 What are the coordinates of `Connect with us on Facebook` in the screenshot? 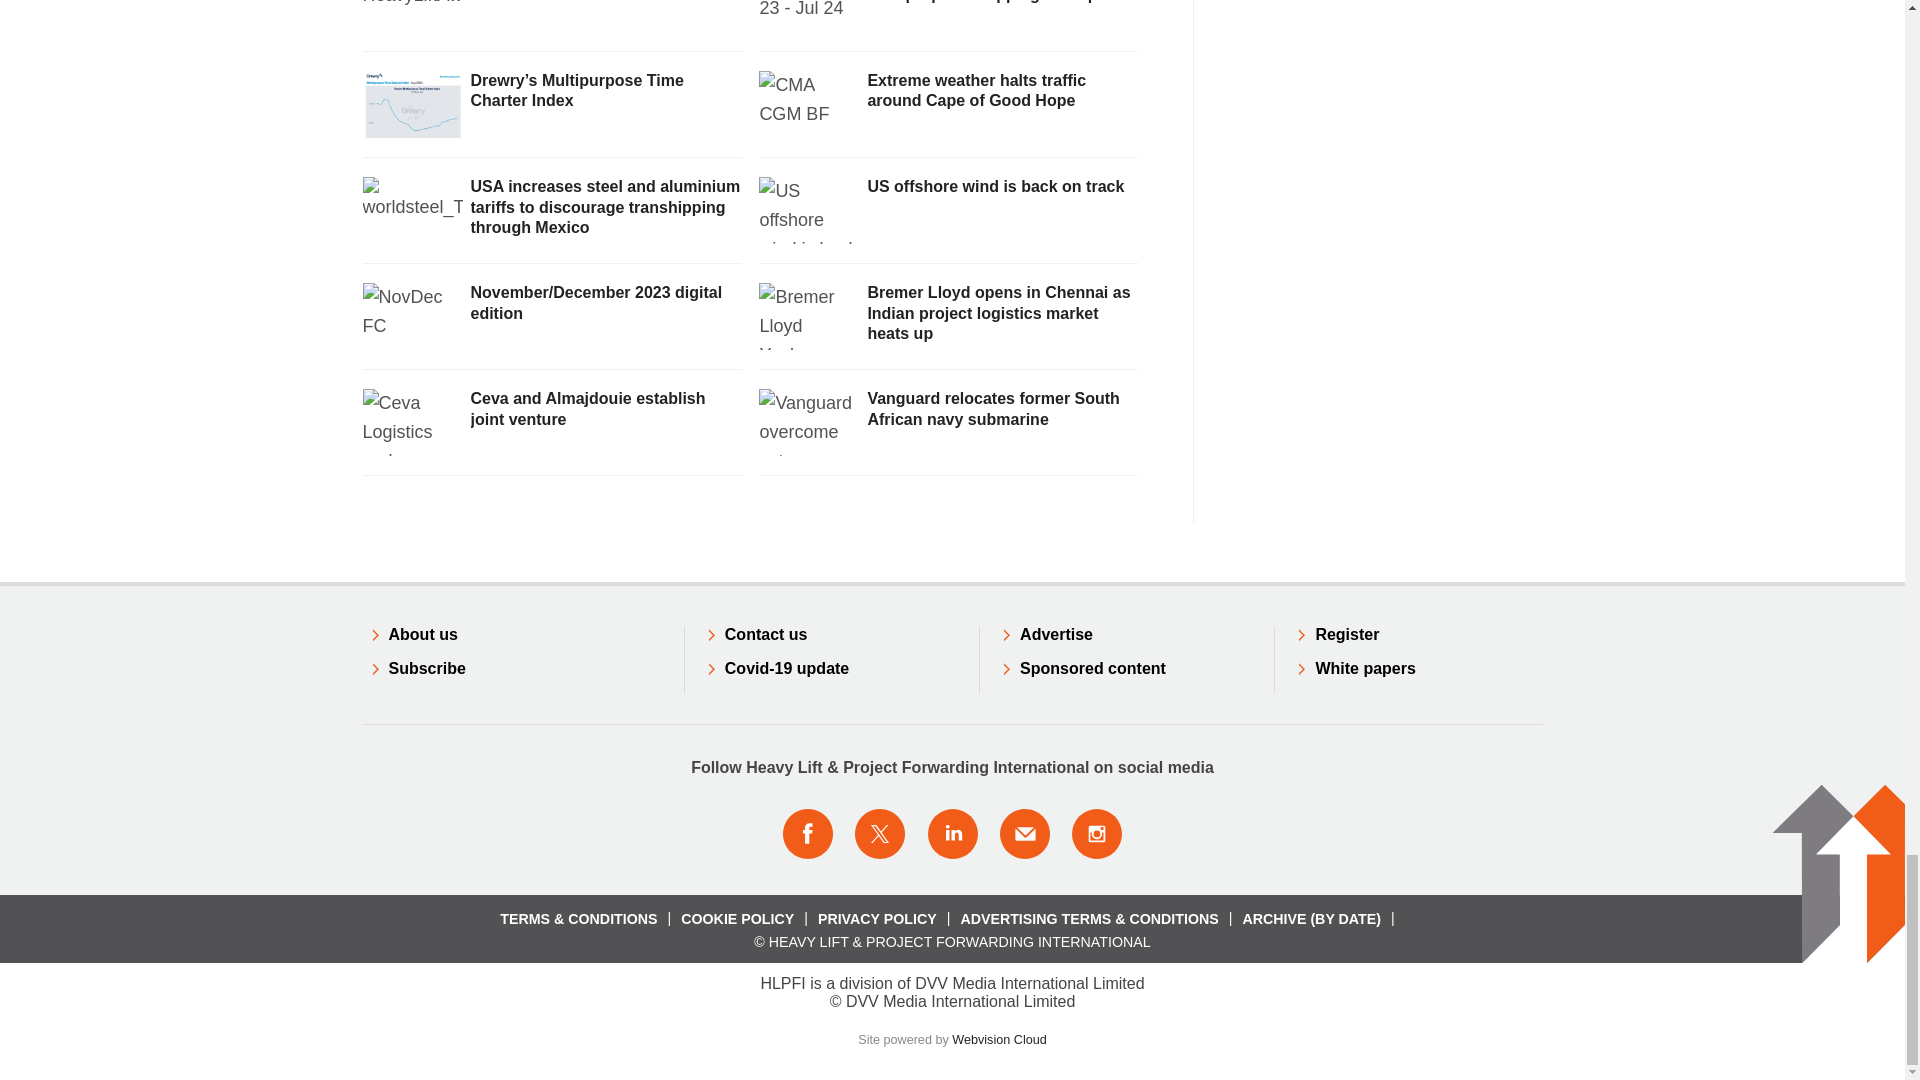 It's located at (807, 833).